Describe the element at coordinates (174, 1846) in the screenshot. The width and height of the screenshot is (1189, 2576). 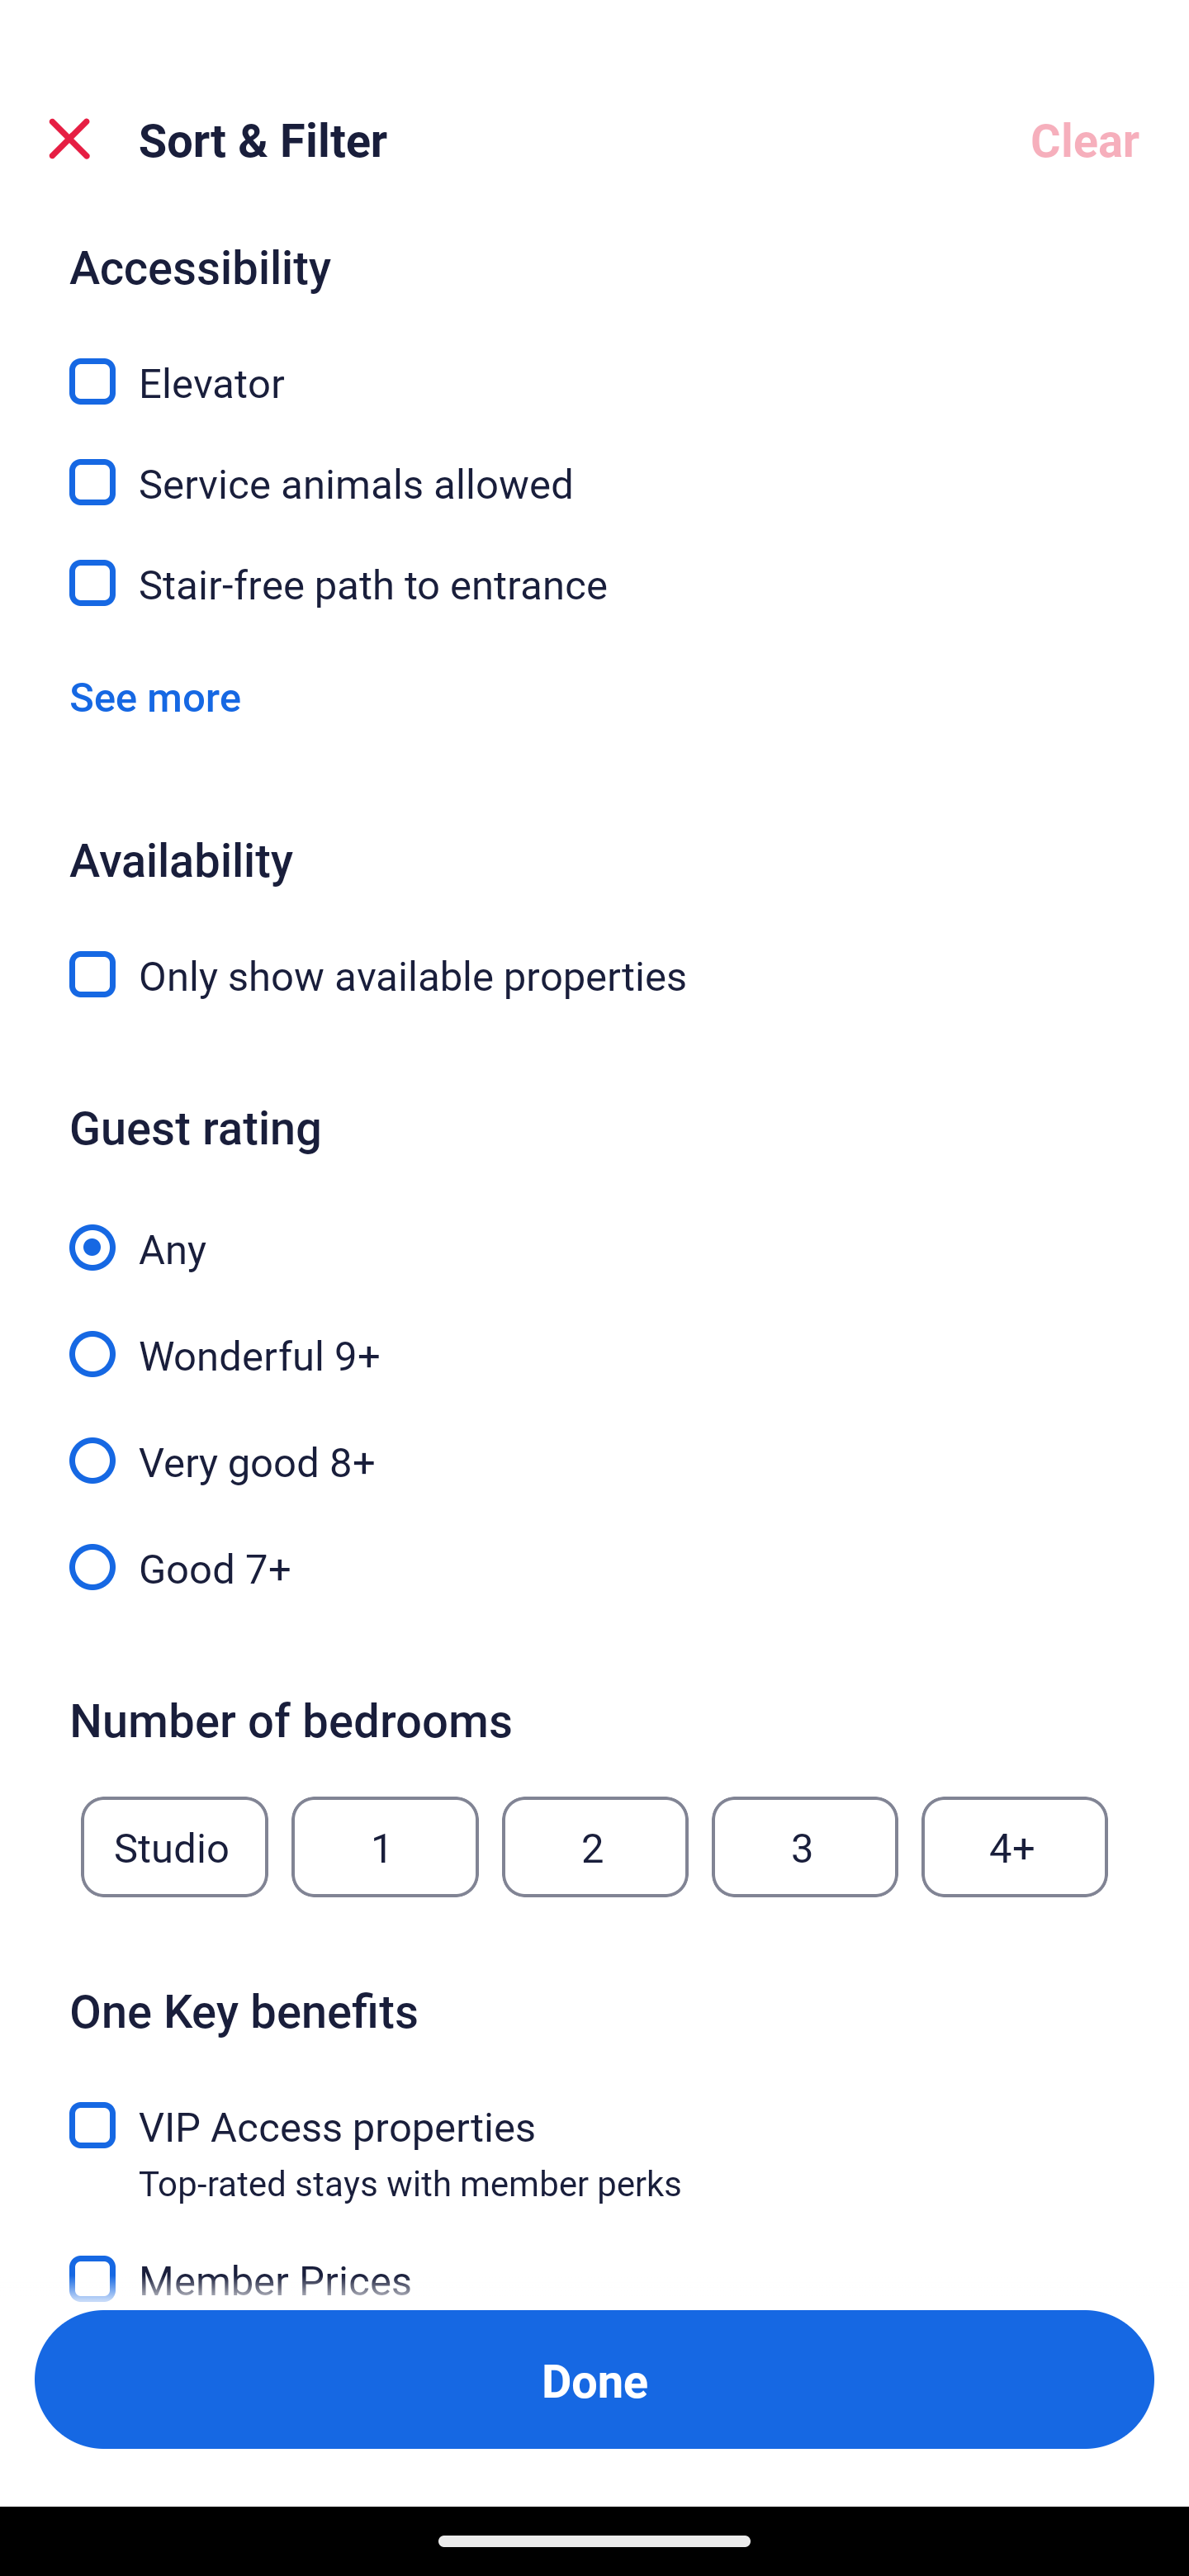
I see `Studio` at that location.